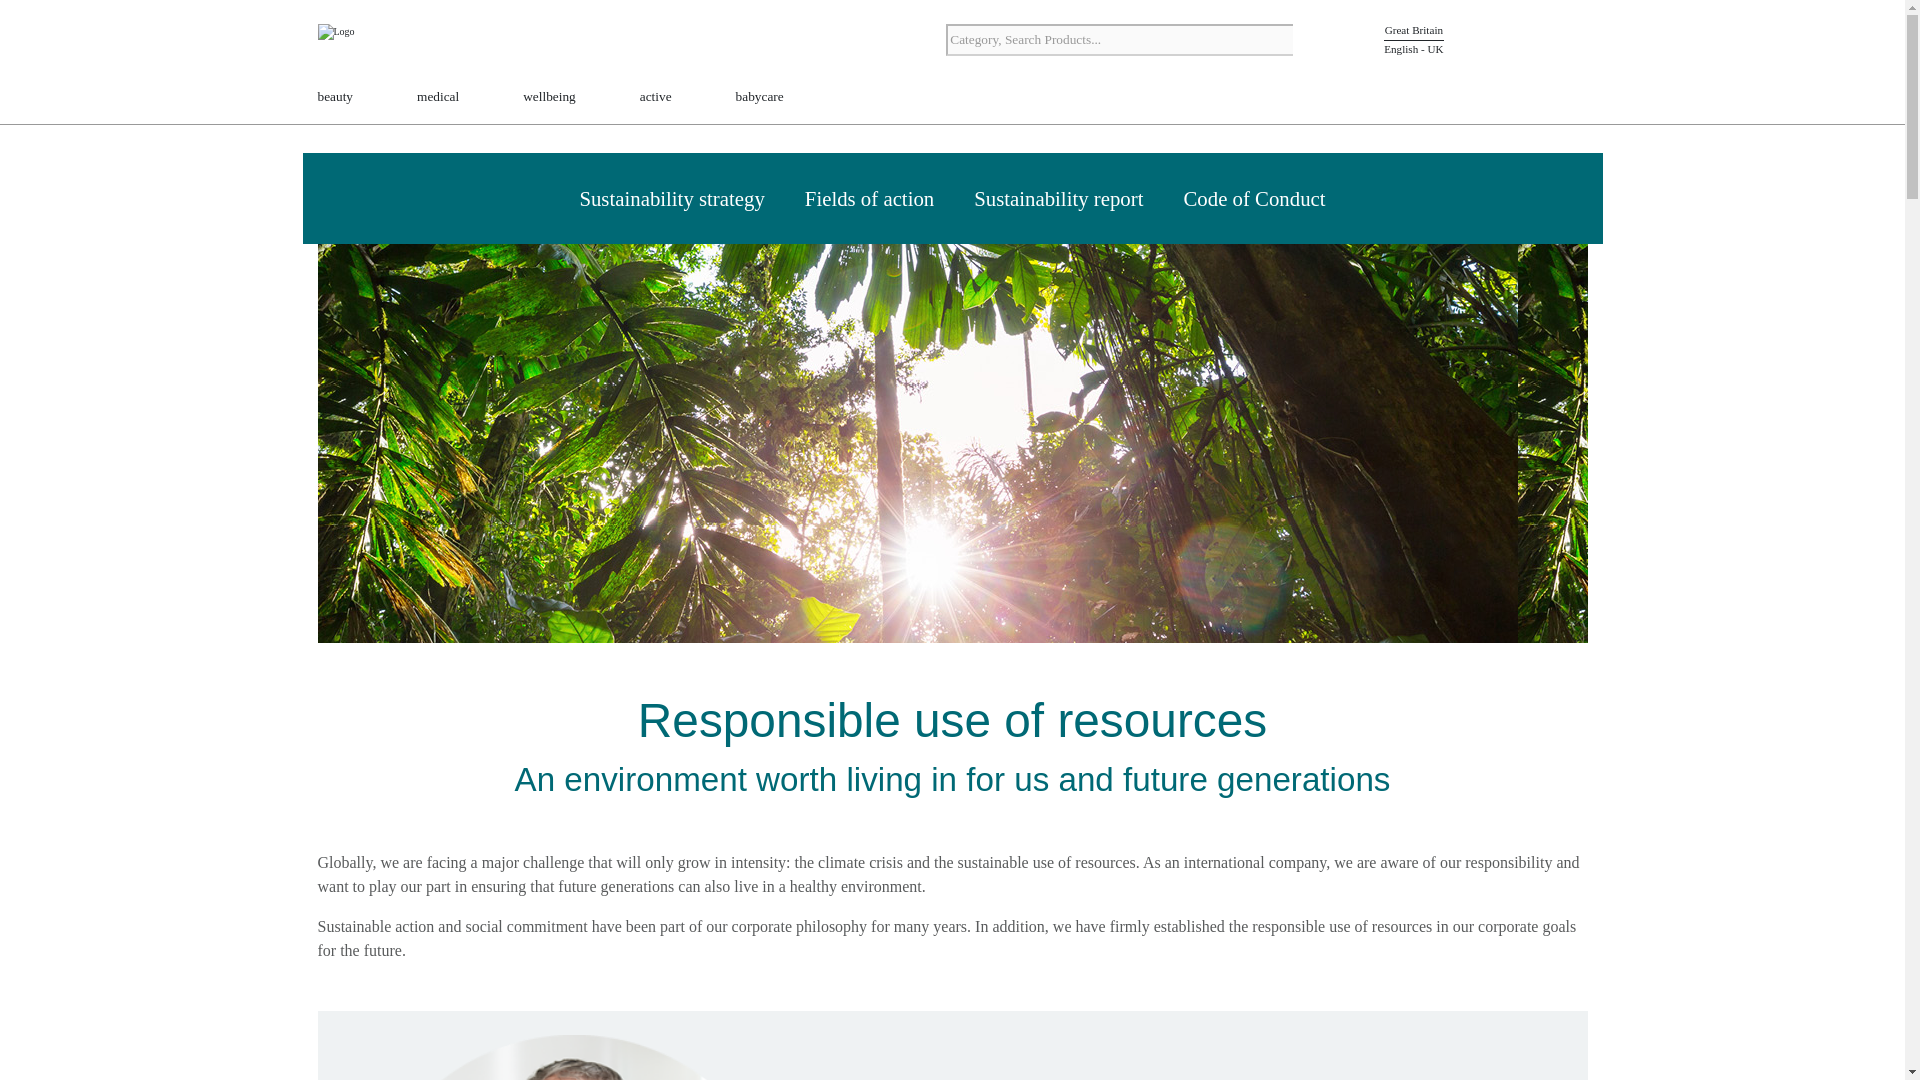 This screenshot has height=1080, width=1920. Describe the element at coordinates (378, 42) in the screenshot. I see `Logo` at that location.